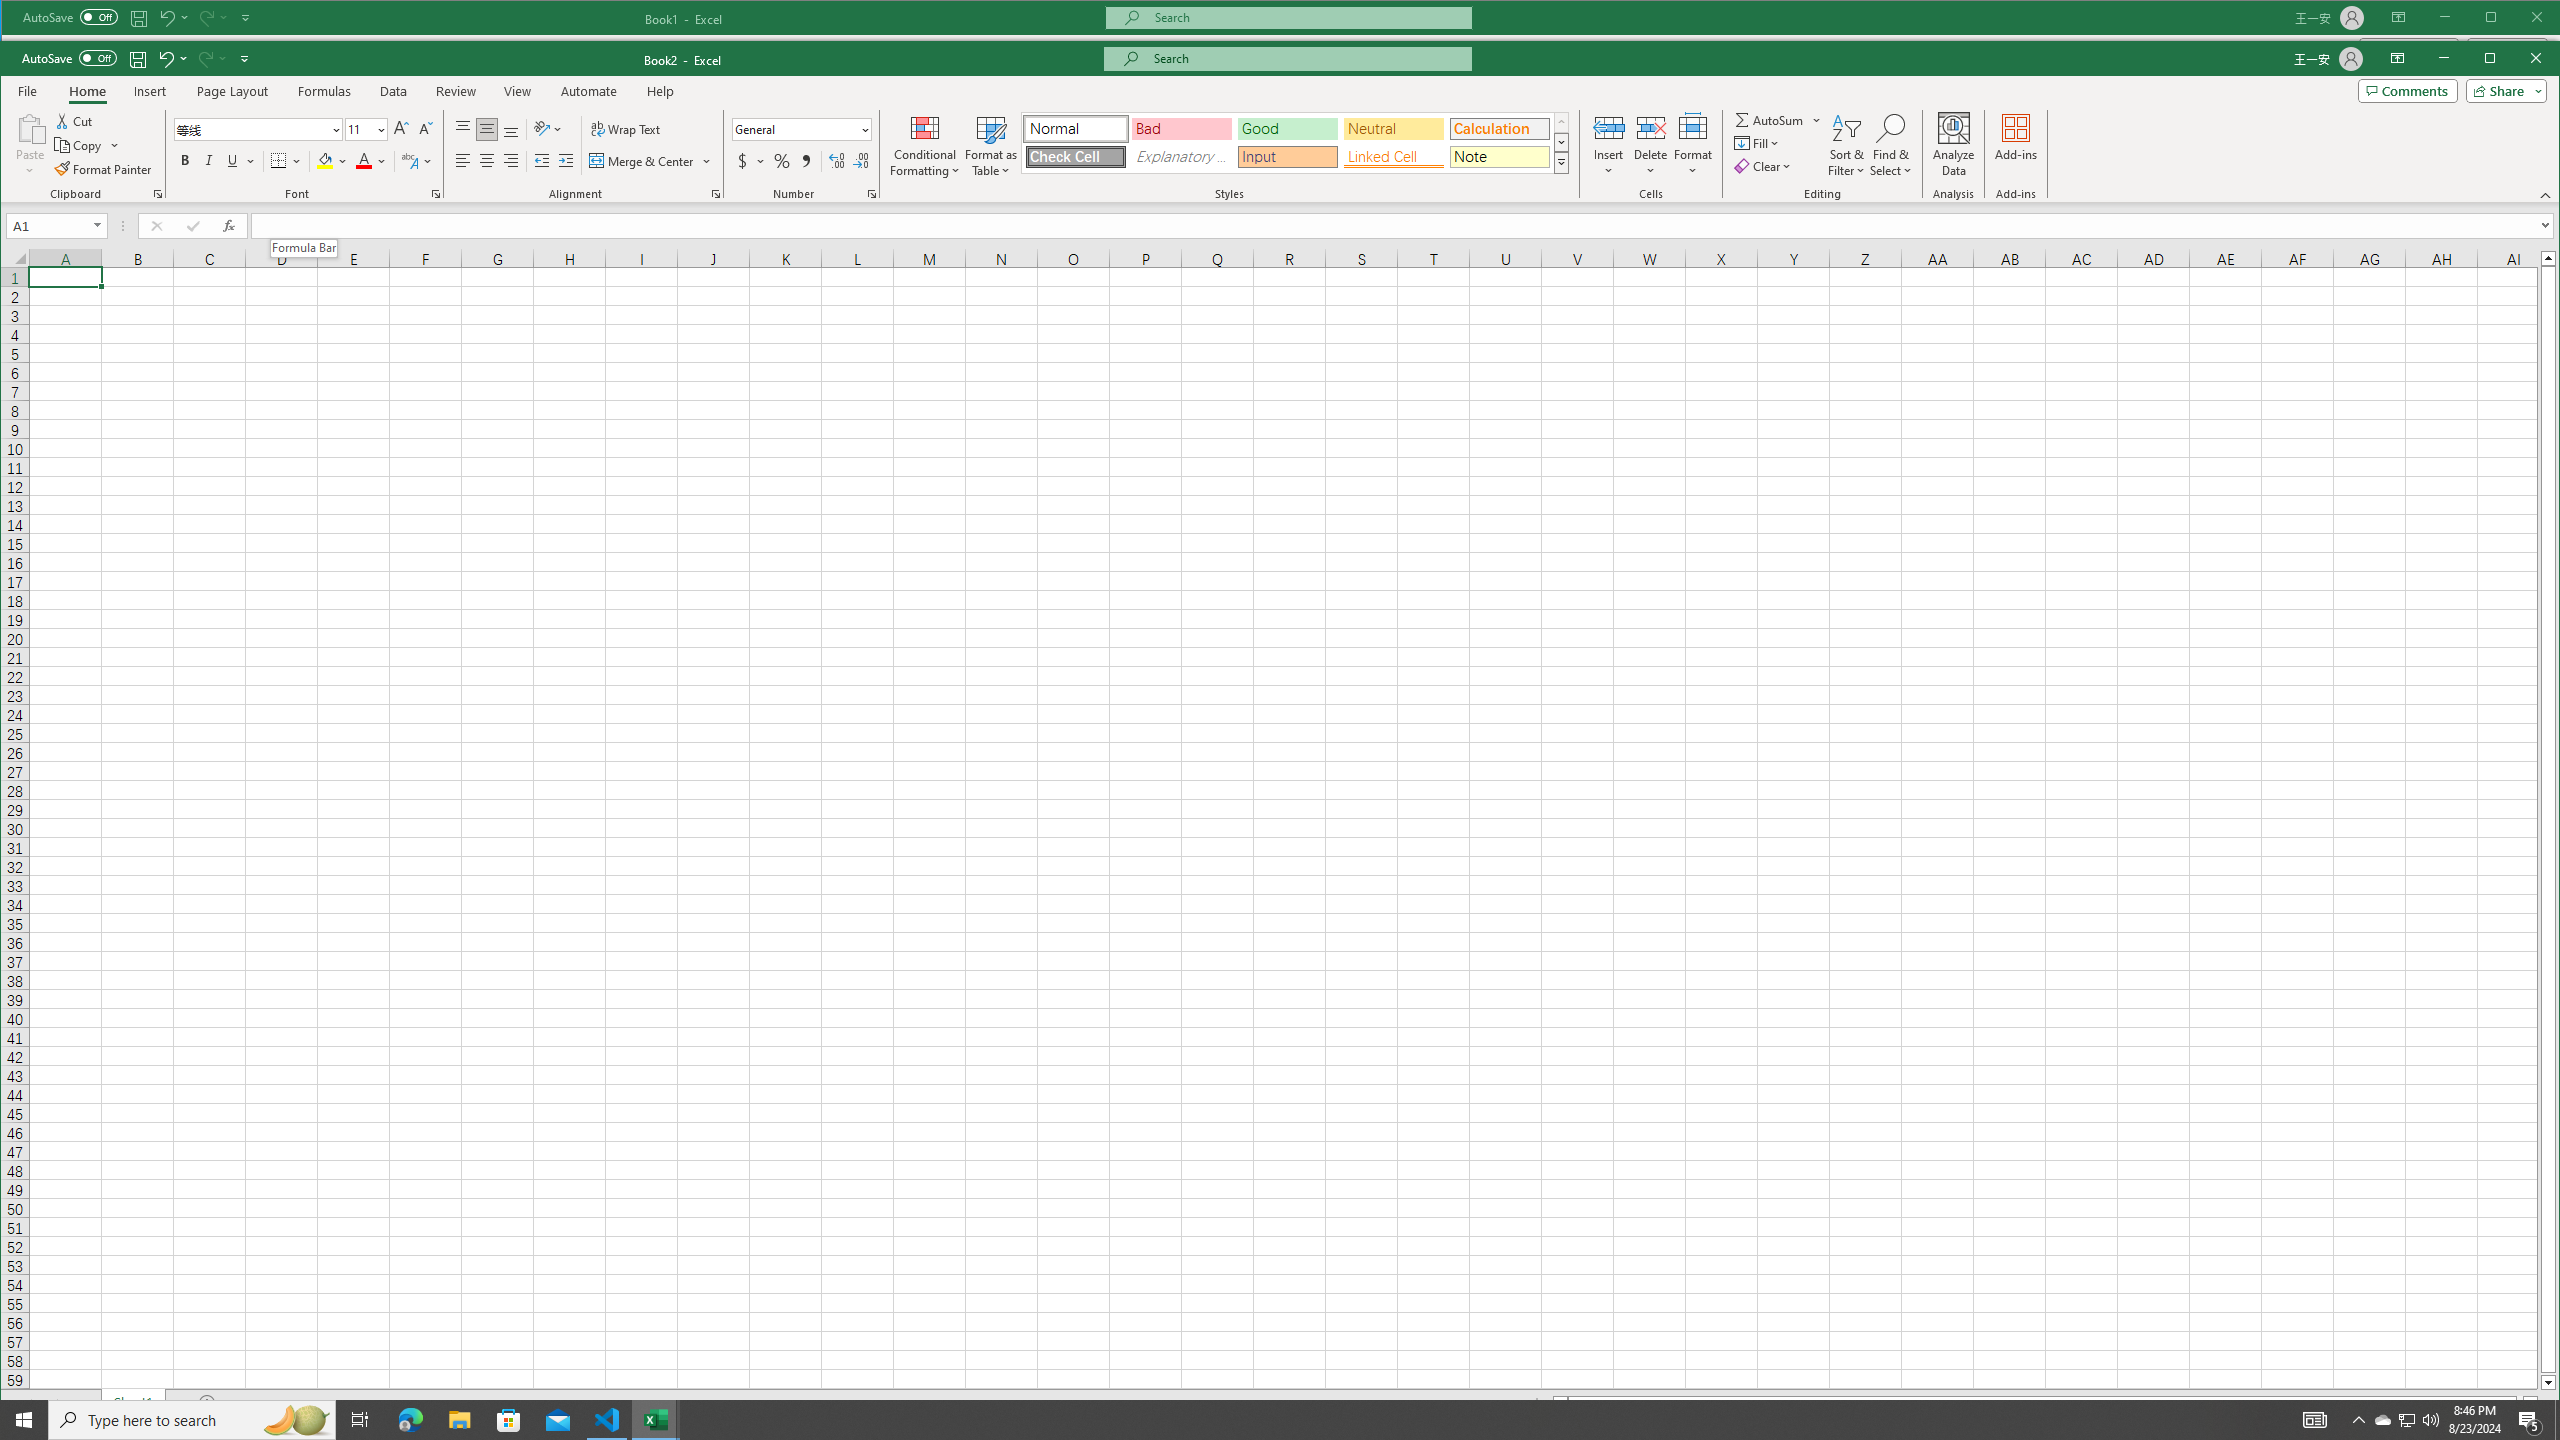 Image resolution: width=2560 pixels, height=1440 pixels. Describe the element at coordinates (1608, 145) in the screenshot. I see `Insert` at that location.